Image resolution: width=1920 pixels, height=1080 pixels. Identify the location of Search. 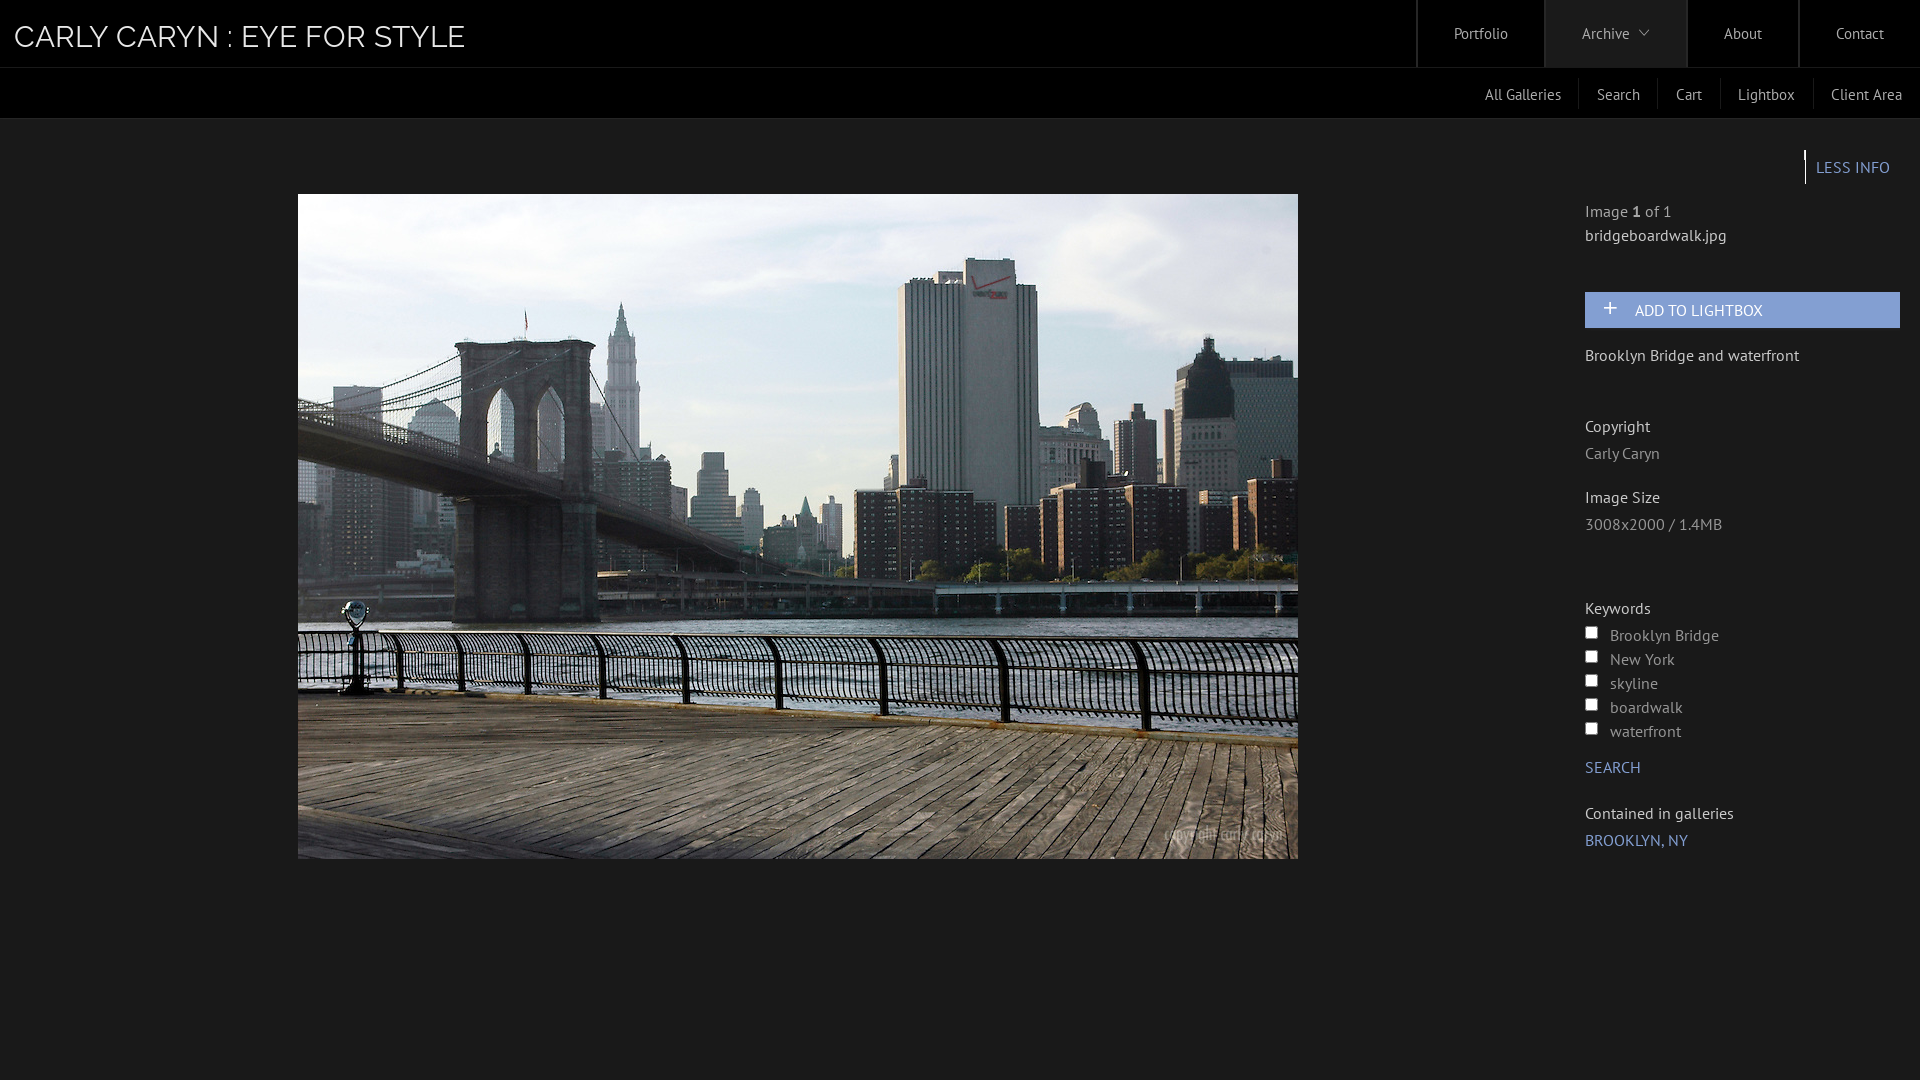
(1613, 767).